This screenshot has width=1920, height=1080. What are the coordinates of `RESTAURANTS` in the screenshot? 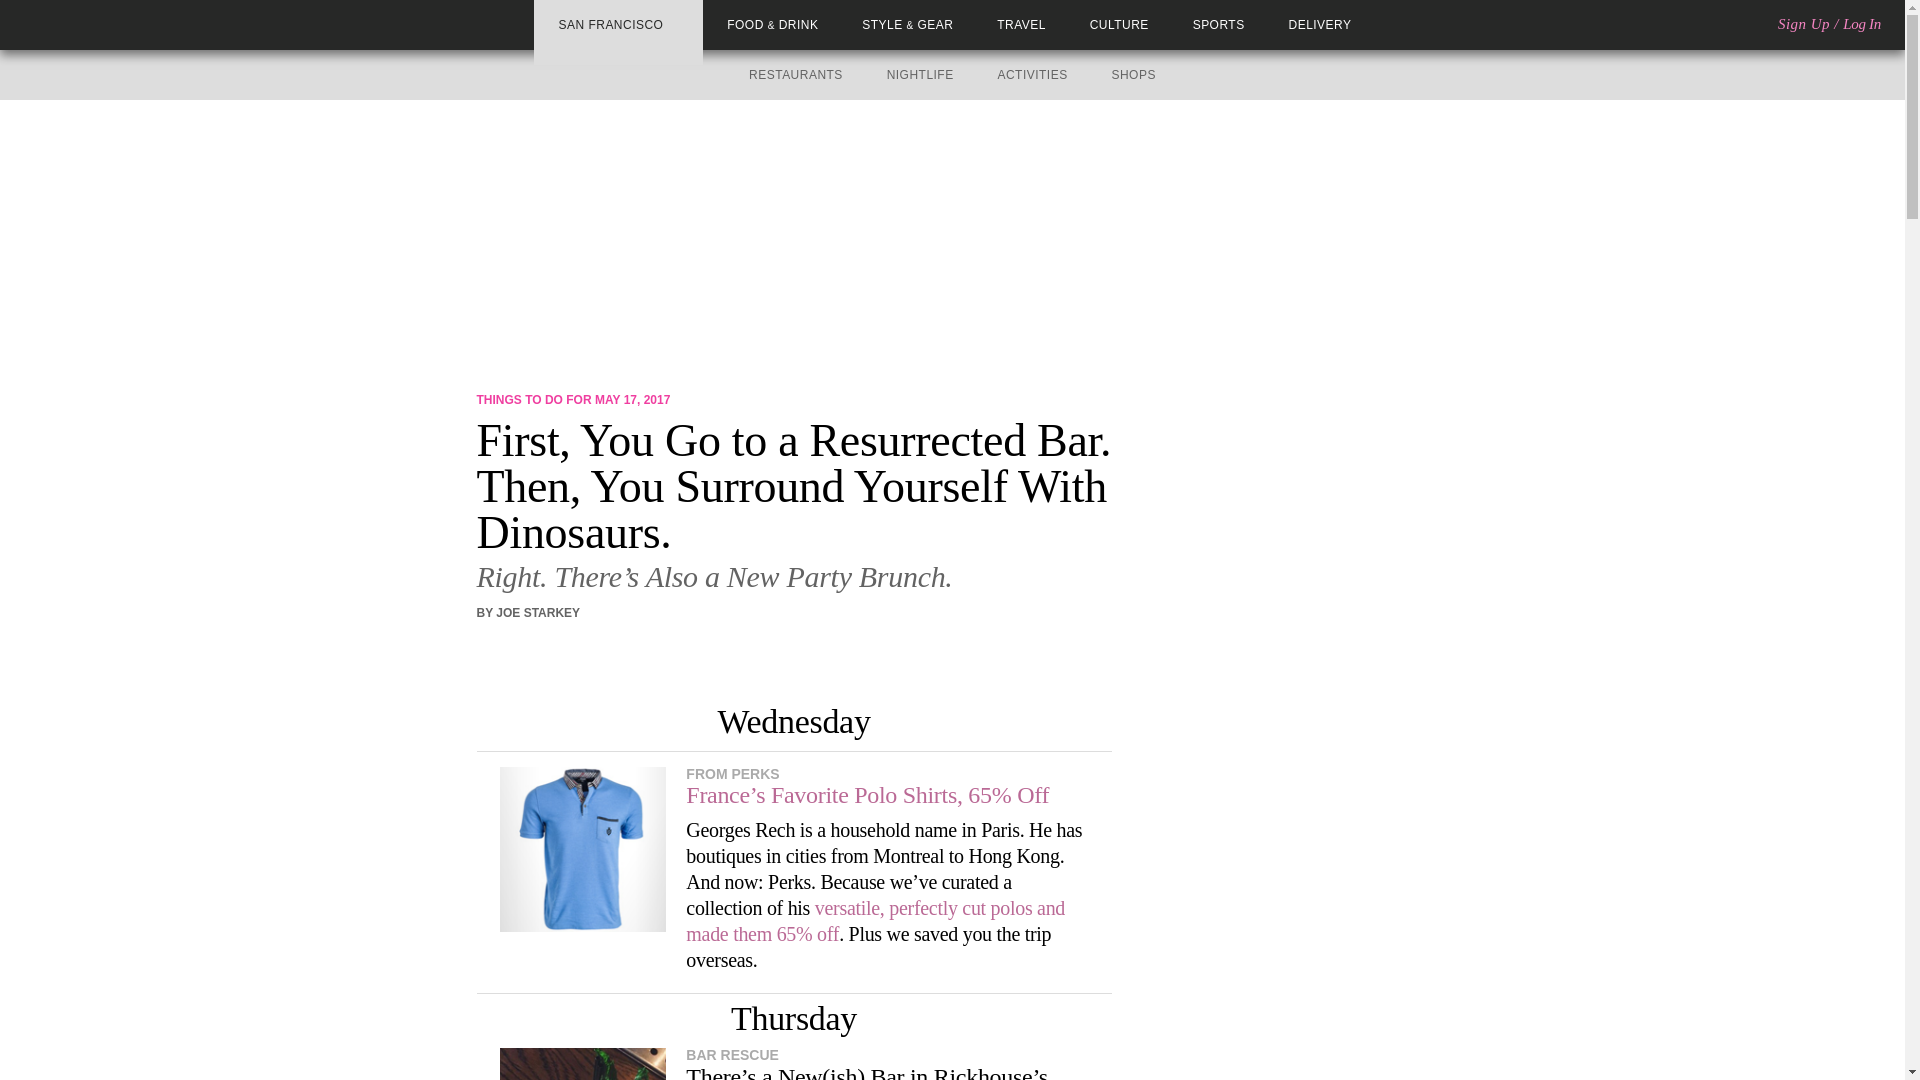 It's located at (795, 75).